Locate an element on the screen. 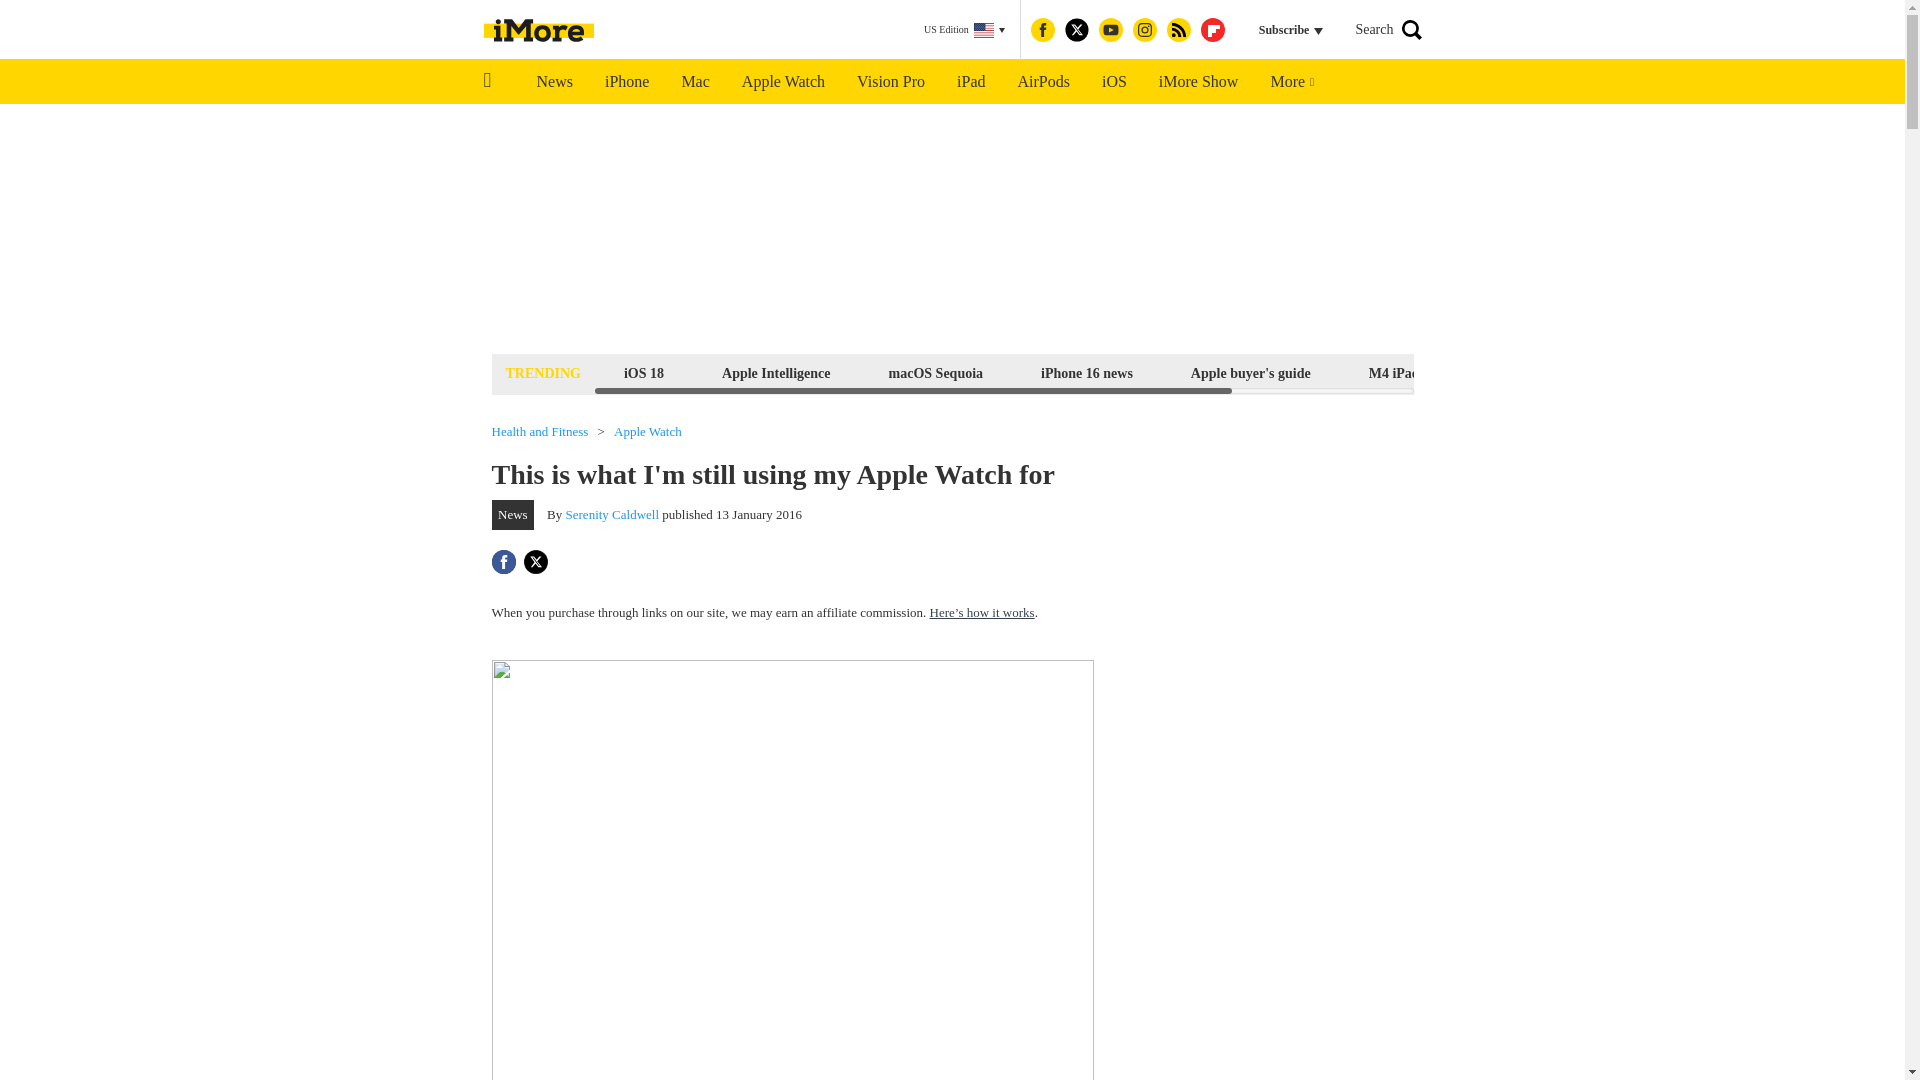  US Edition is located at coordinates (964, 30).